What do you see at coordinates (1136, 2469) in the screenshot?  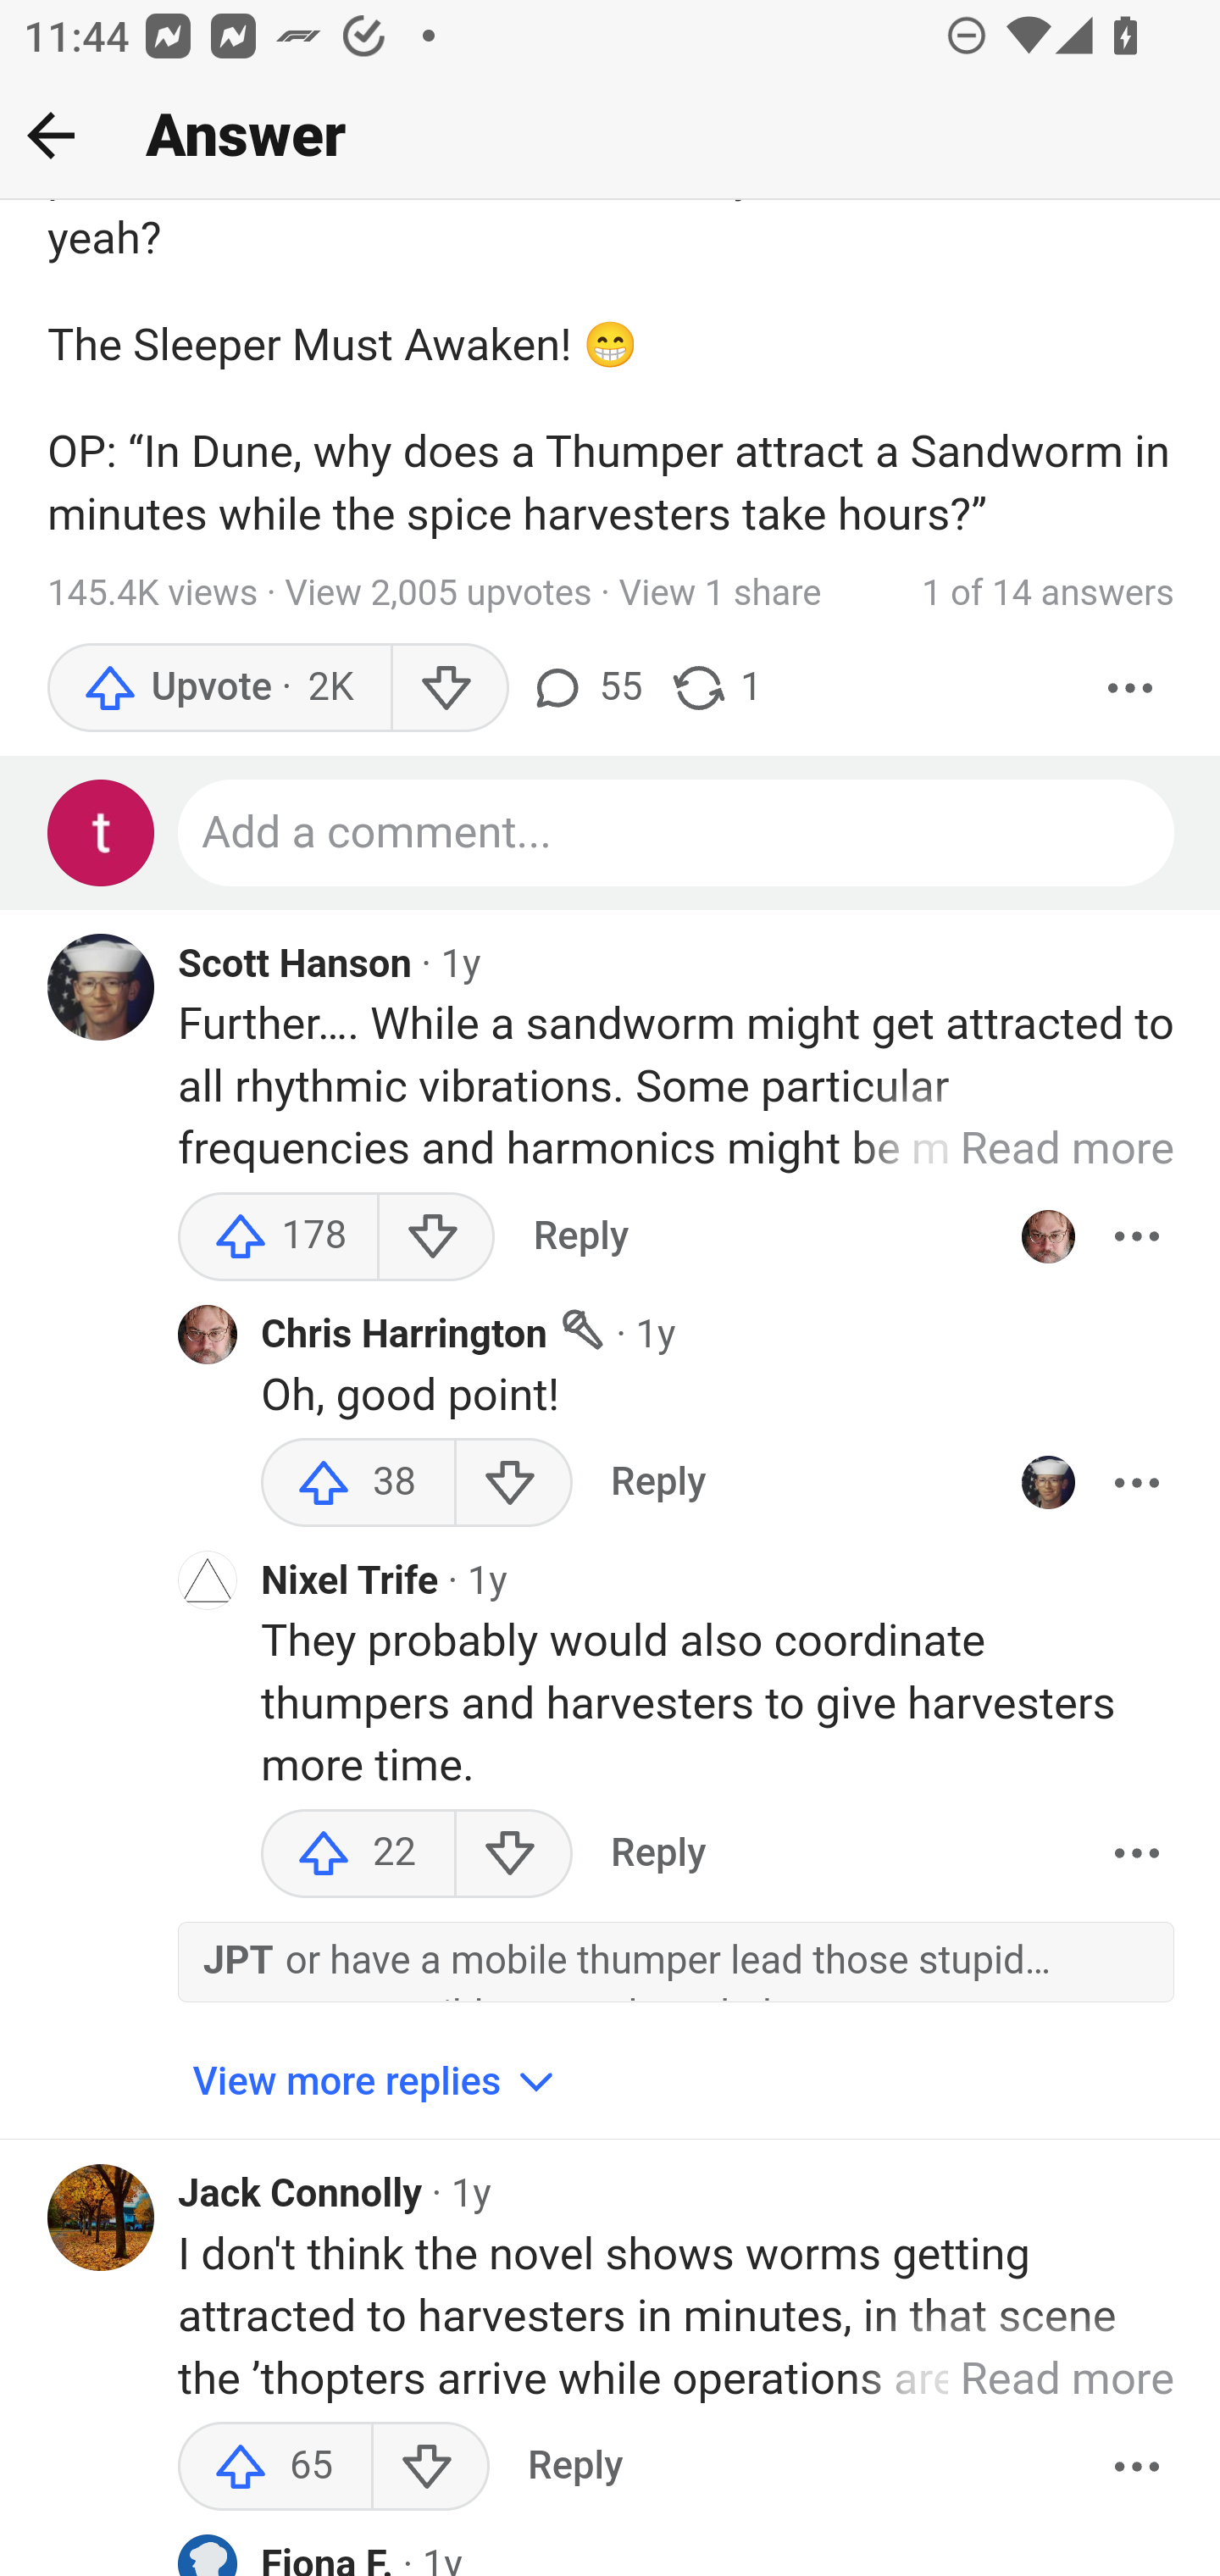 I see `More` at bounding box center [1136, 2469].